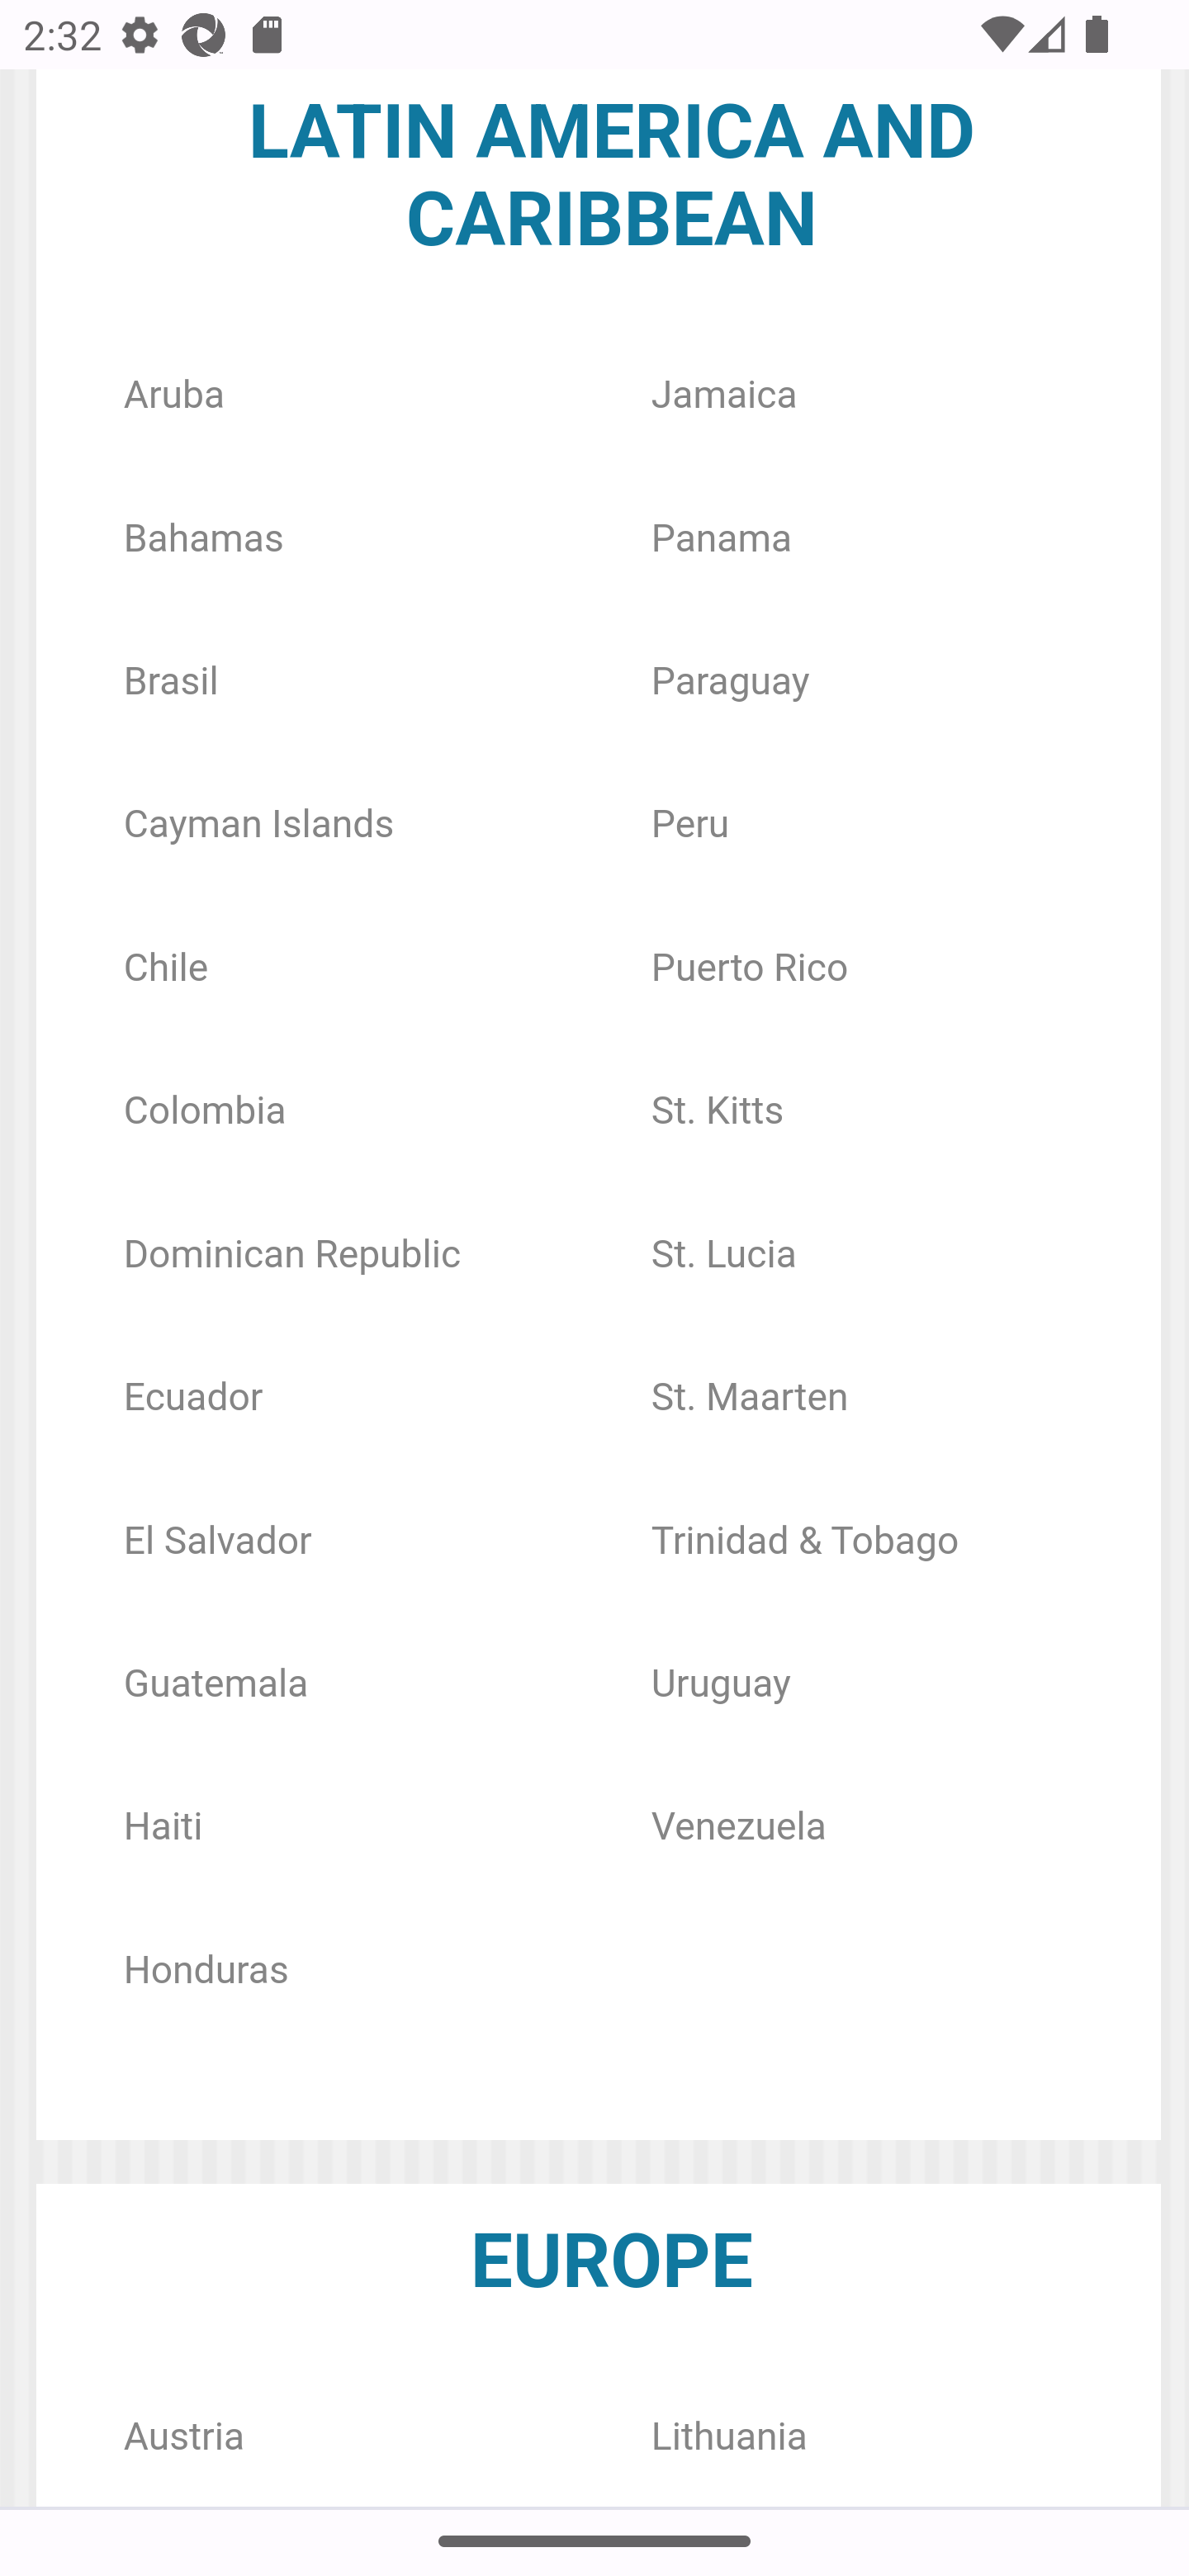 This screenshot has height=2576, width=1189. Describe the element at coordinates (170, 682) in the screenshot. I see `Brasil` at that location.